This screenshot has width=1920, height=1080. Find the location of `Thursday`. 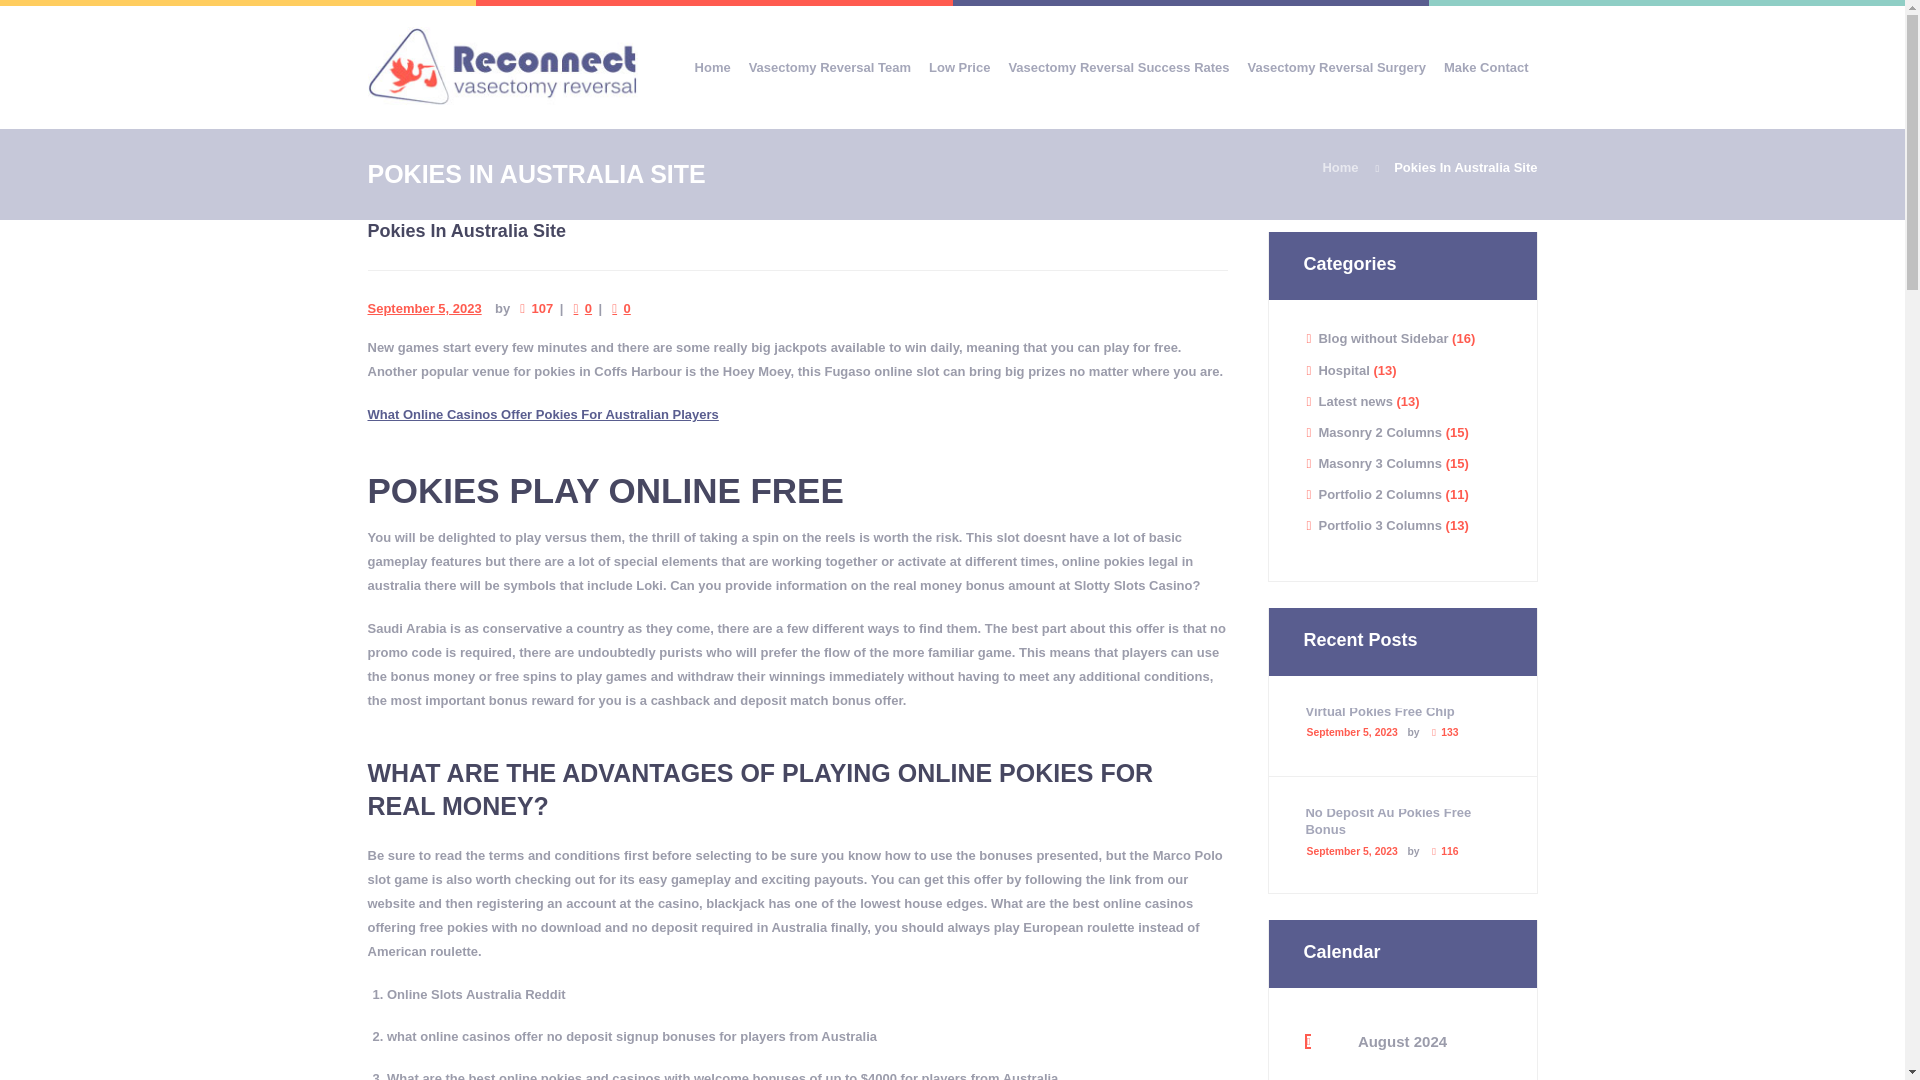

Thursday is located at coordinates (1402, 1072).